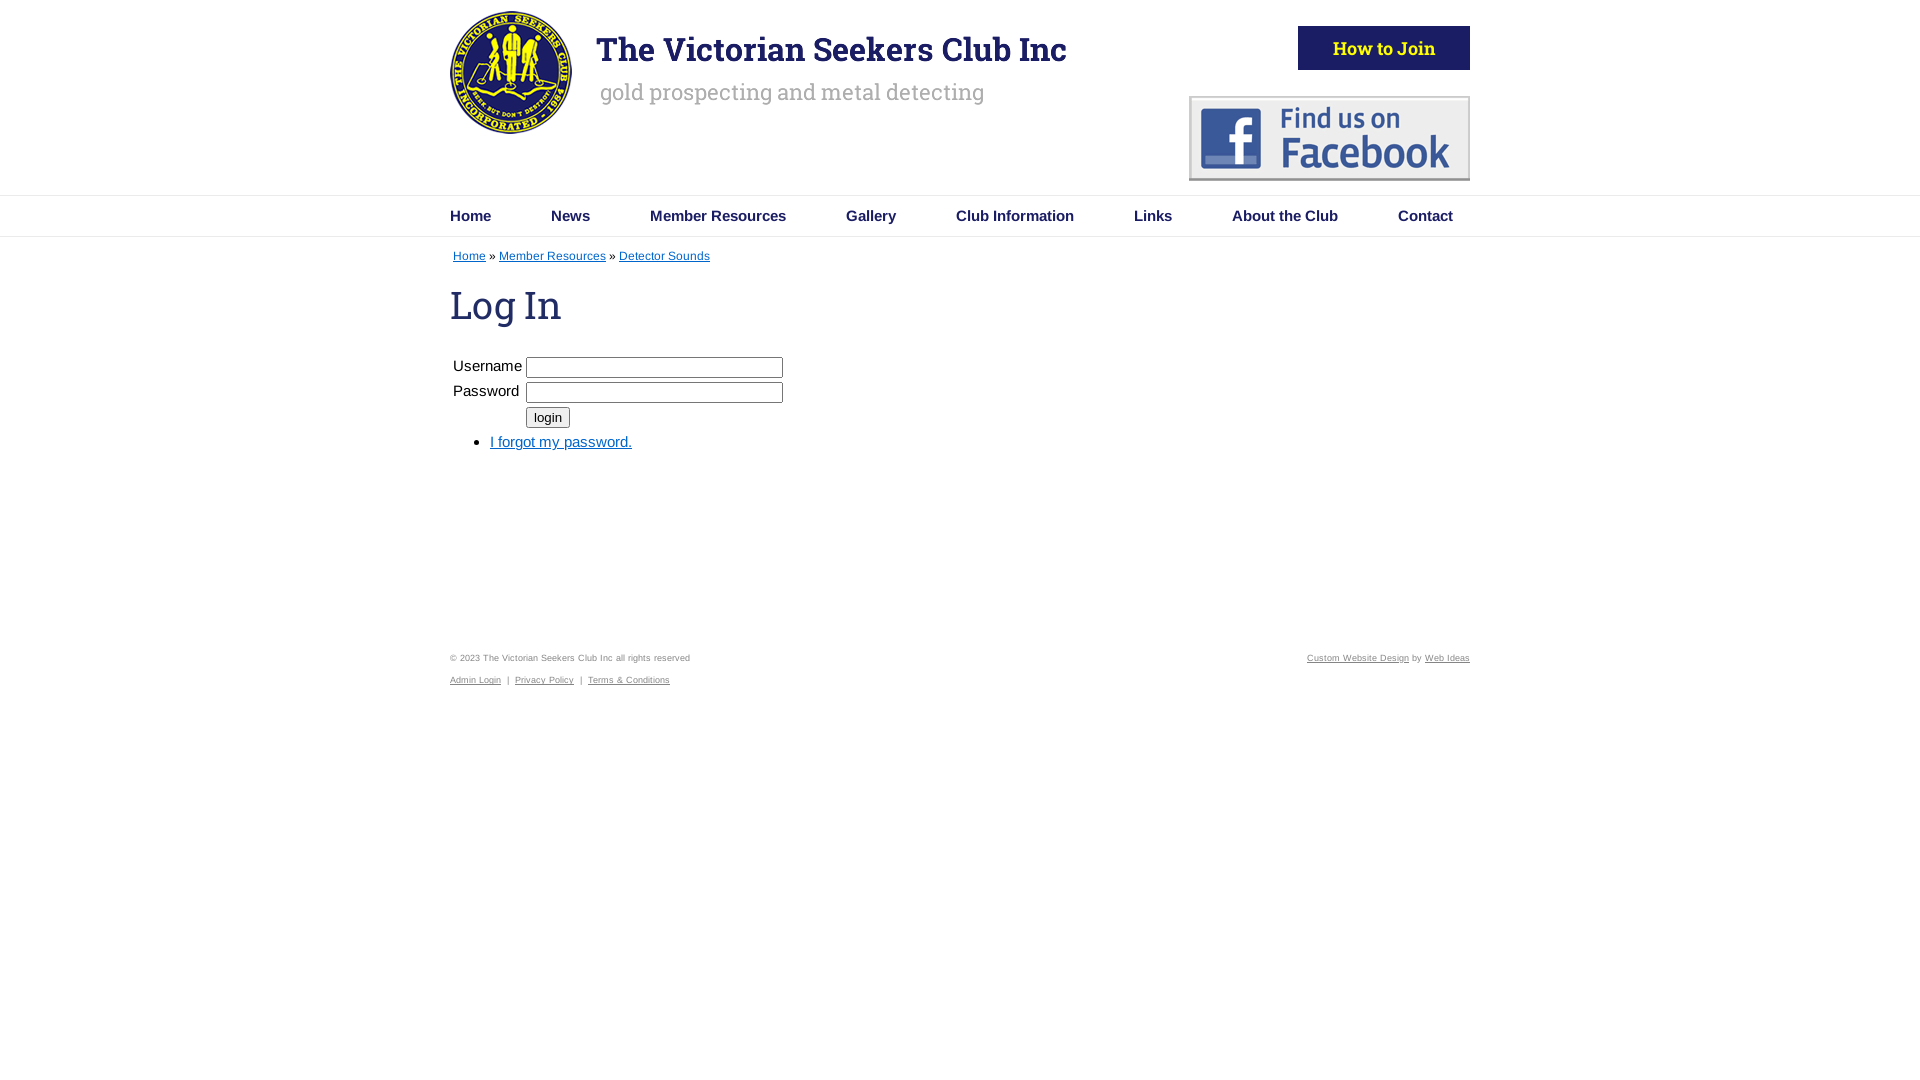  What do you see at coordinates (1285, 216) in the screenshot?
I see `About the Club` at bounding box center [1285, 216].